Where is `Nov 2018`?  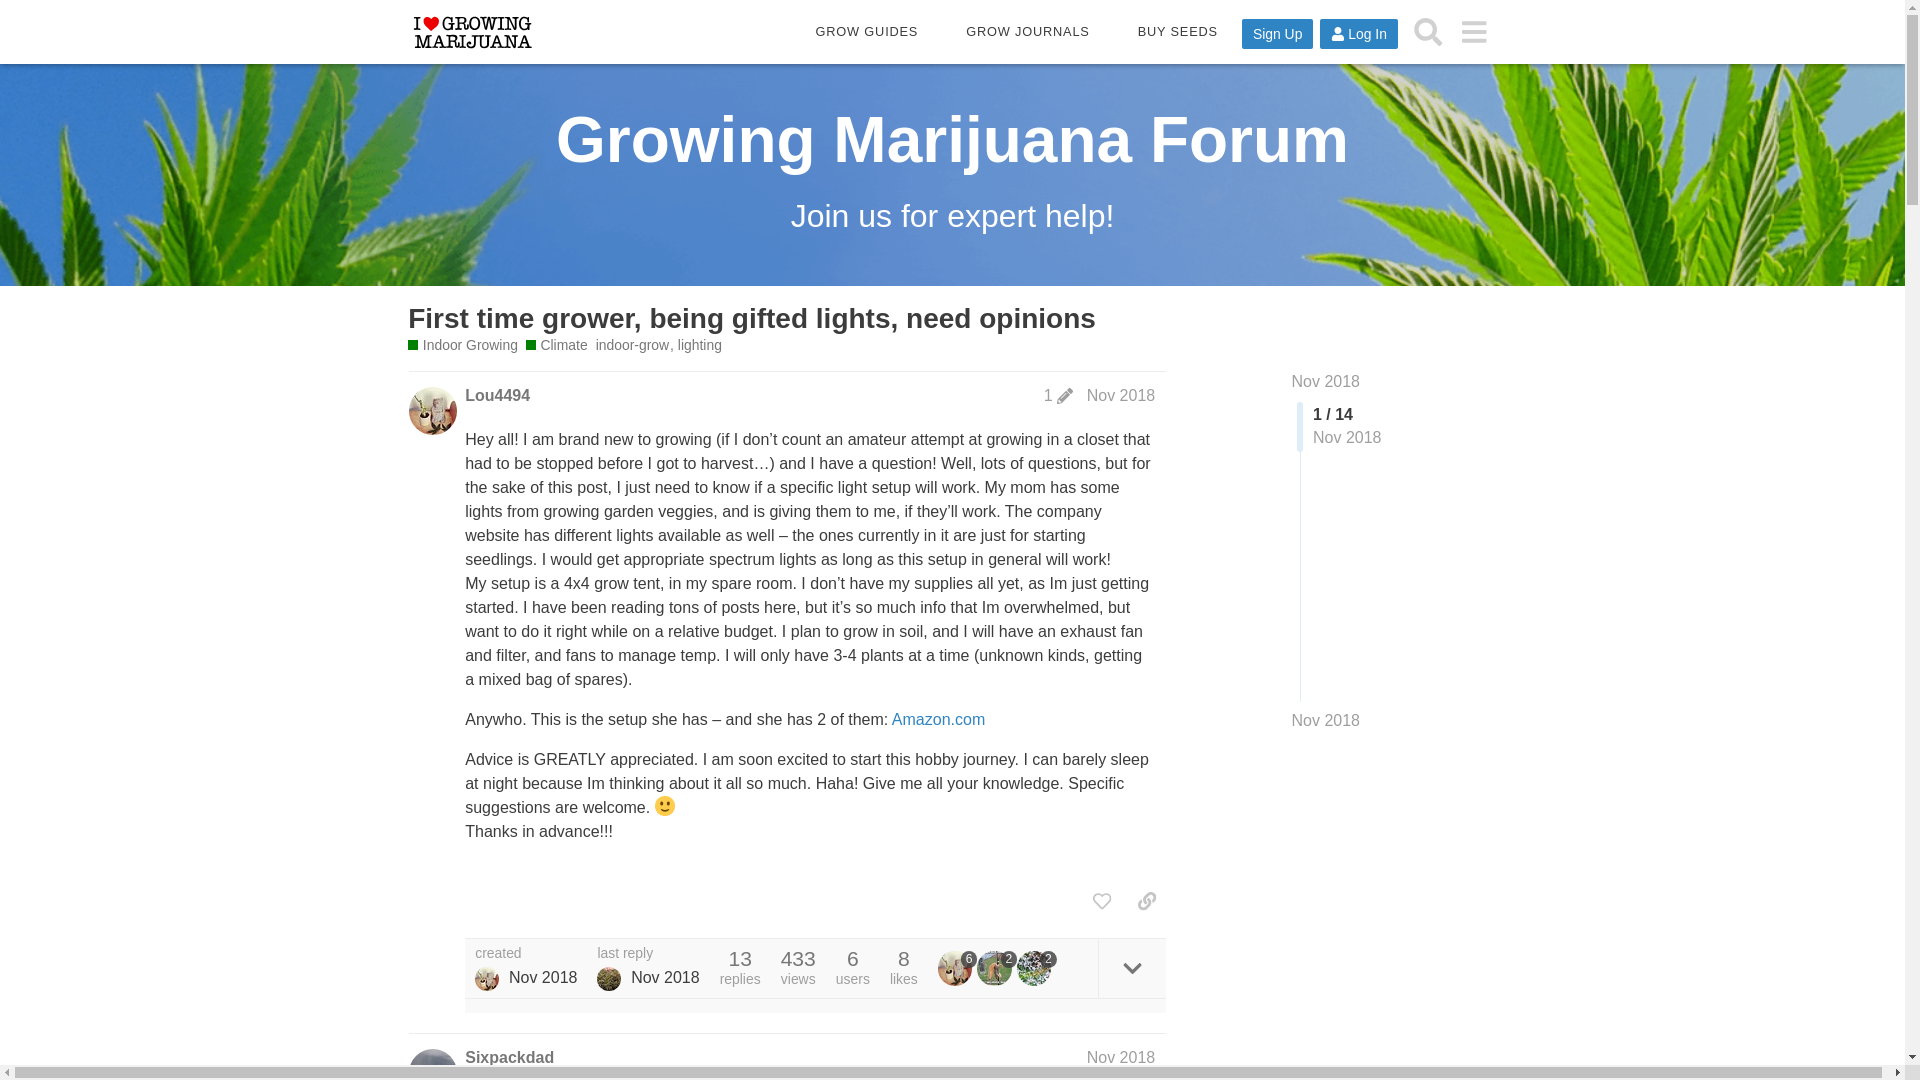
Nov 2018 is located at coordinates (1120, 394).